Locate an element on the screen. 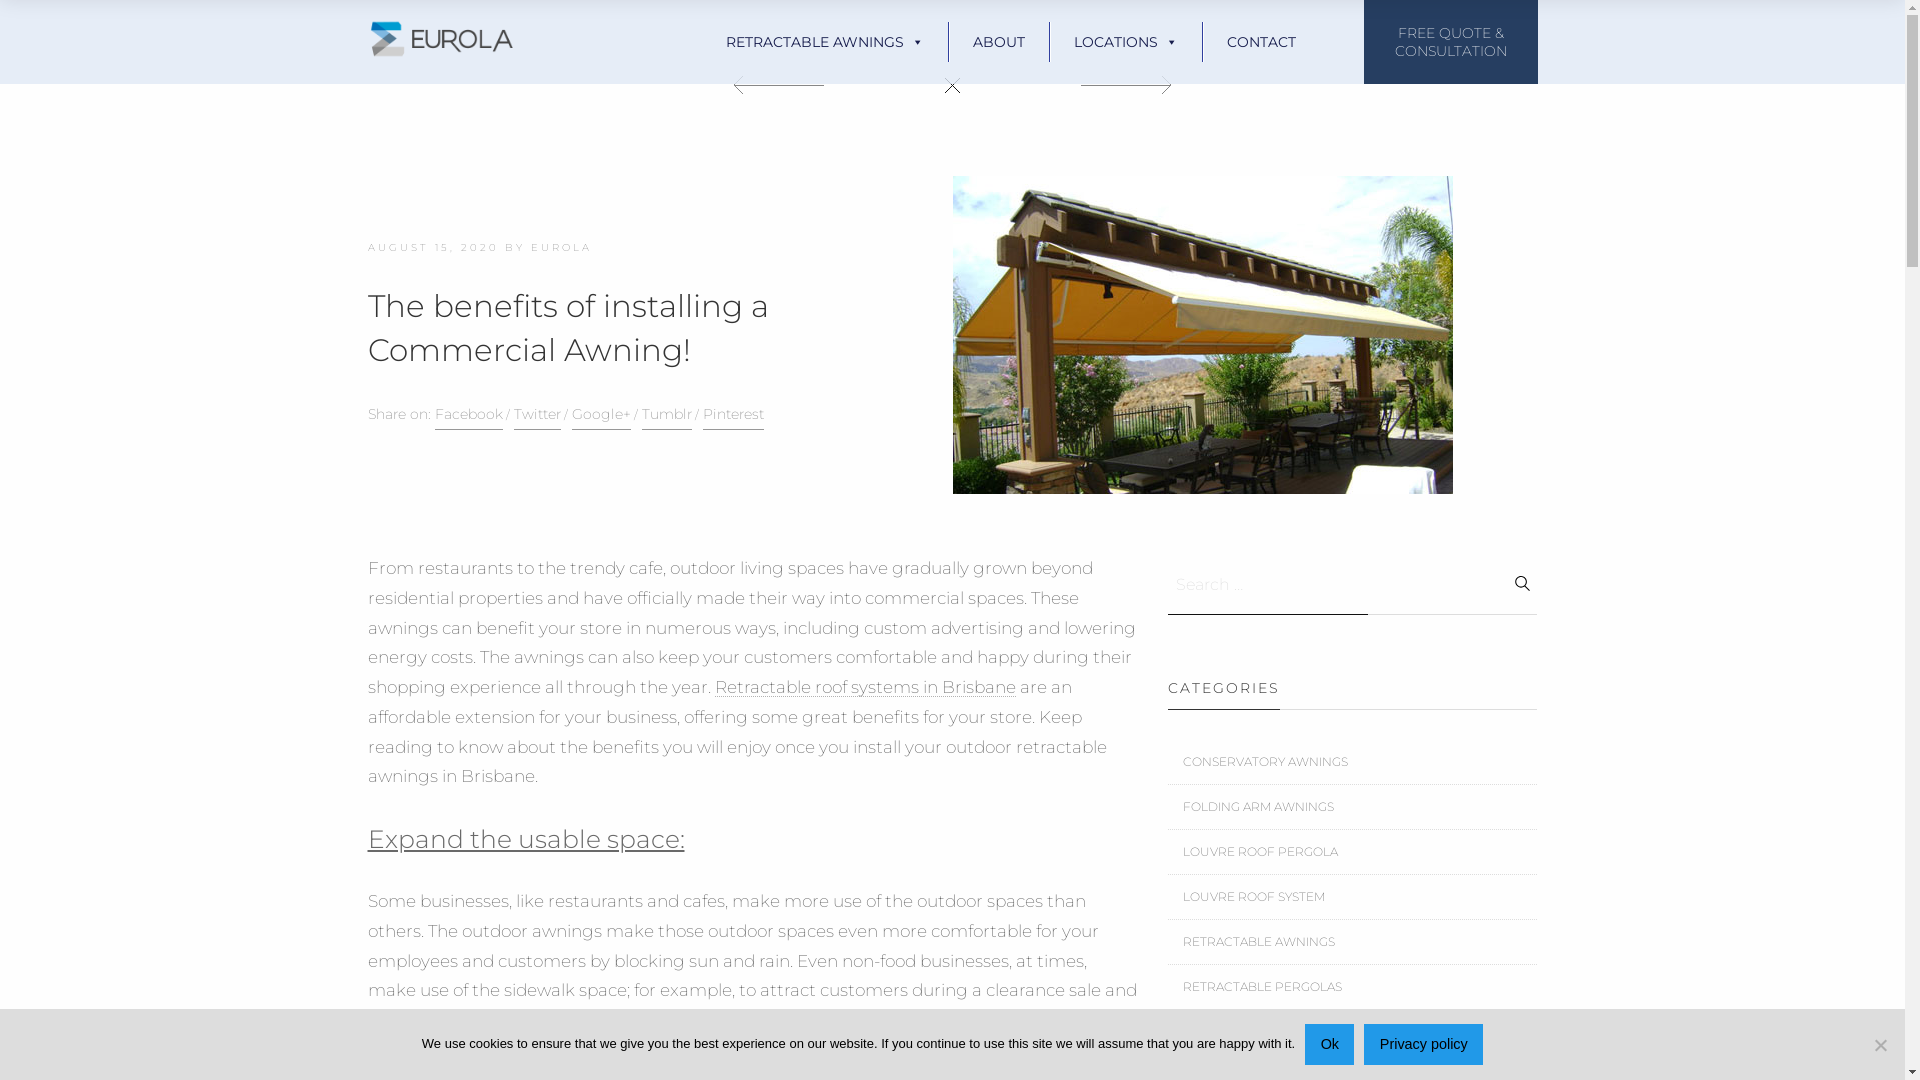 This screenshot has width=1920, height=1080. How Retractable Awnings Improve Your Lifestyle is located at coordinates (1202, 335).